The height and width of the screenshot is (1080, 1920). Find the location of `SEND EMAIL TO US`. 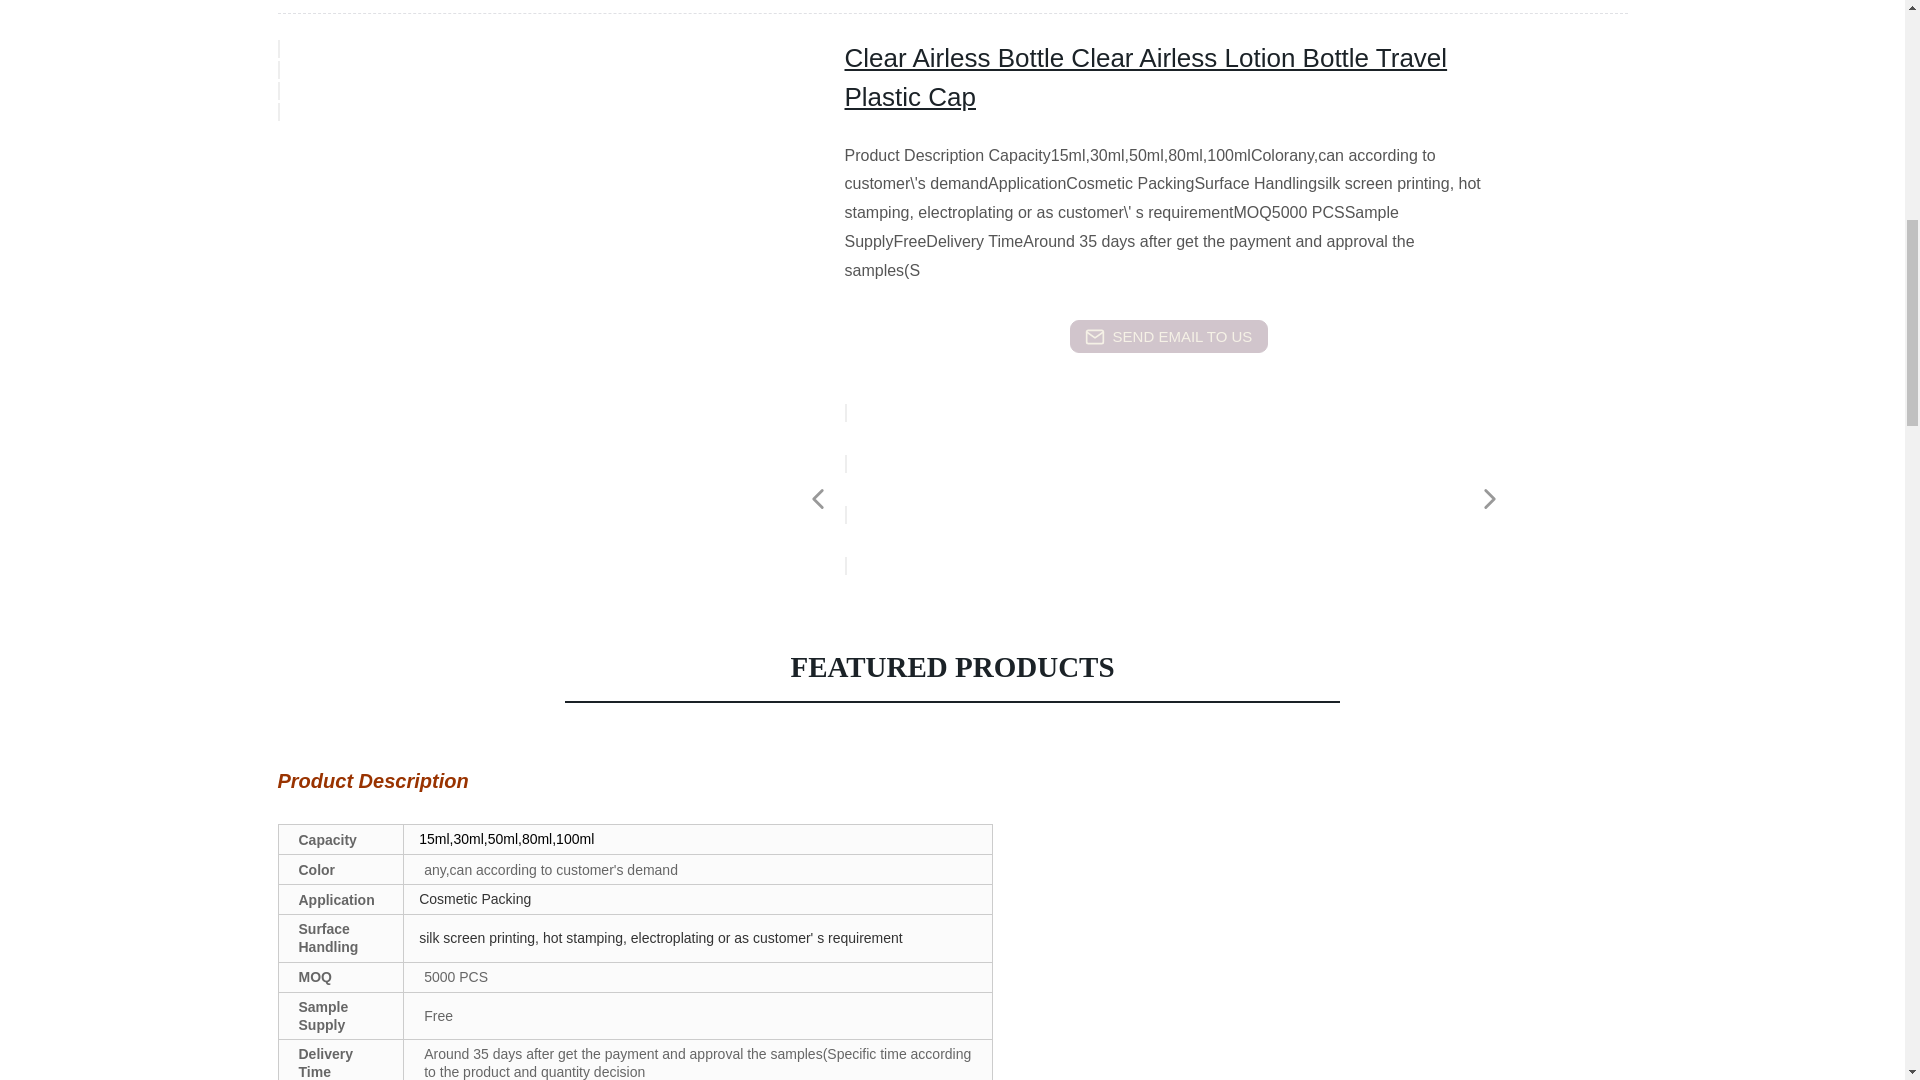

SEND EMAIL TO US is located at coordinates (1168, 336).